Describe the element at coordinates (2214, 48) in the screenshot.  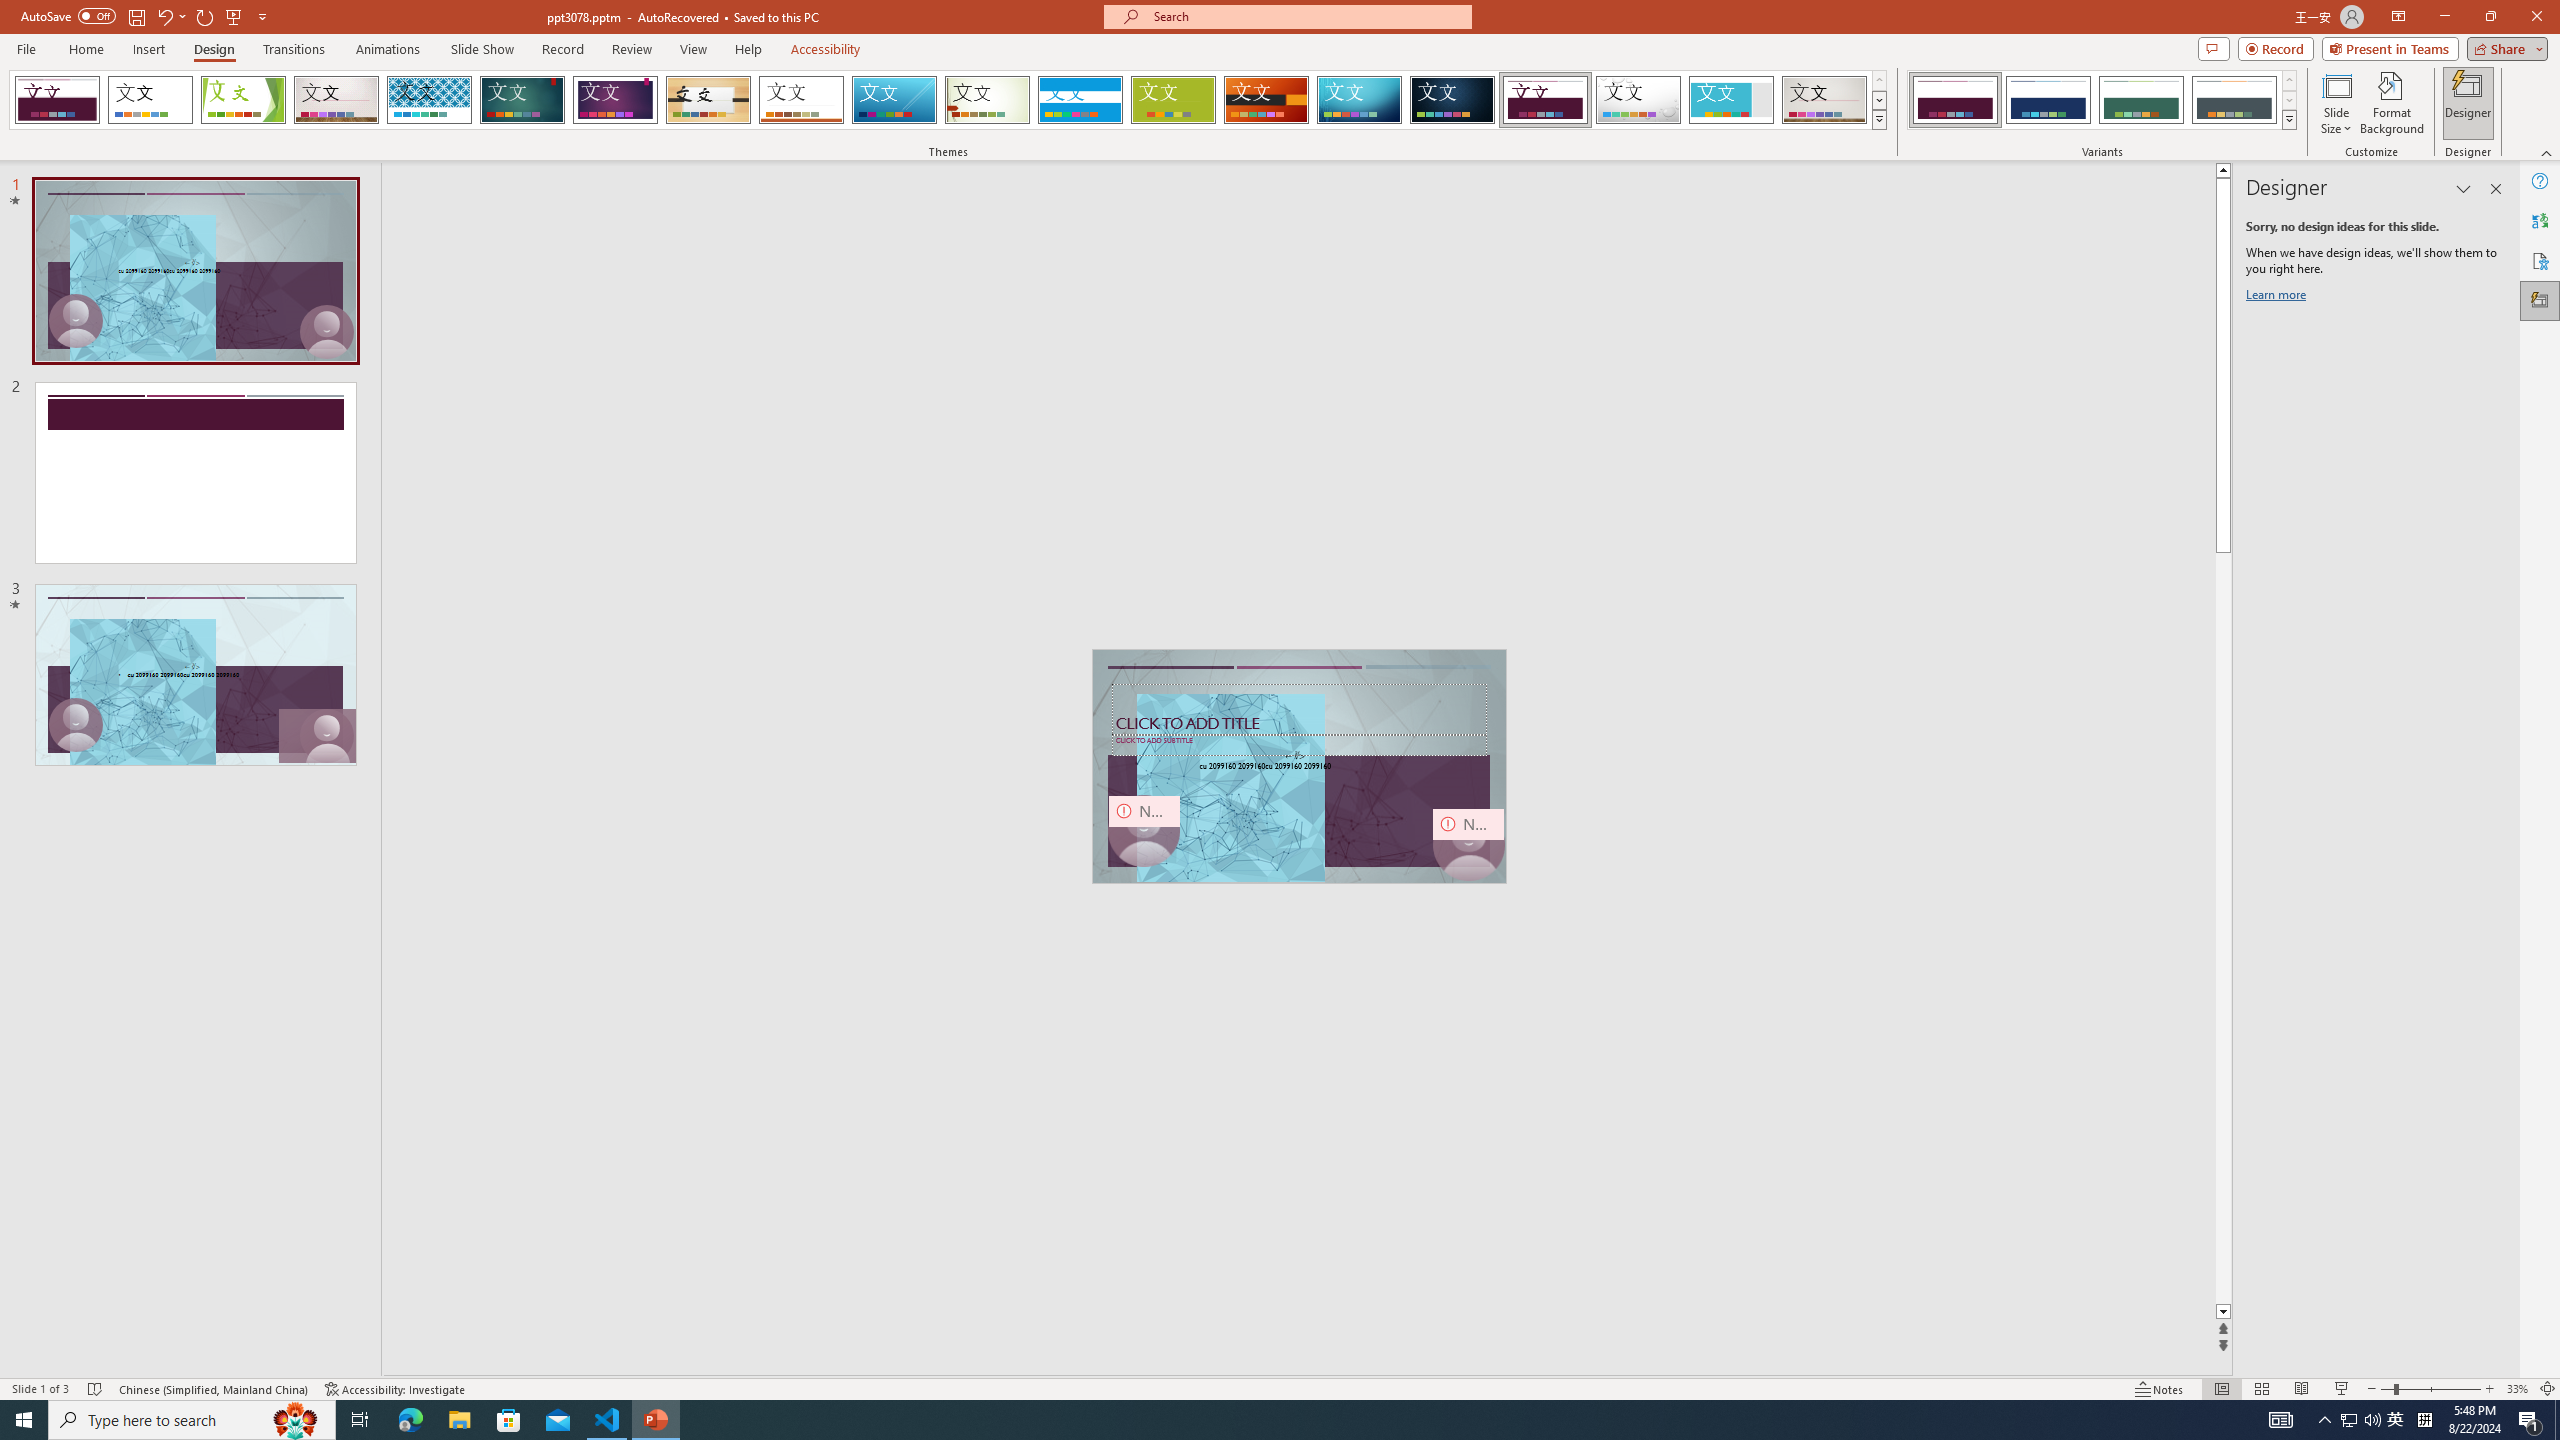
I see `Comments` at that location.